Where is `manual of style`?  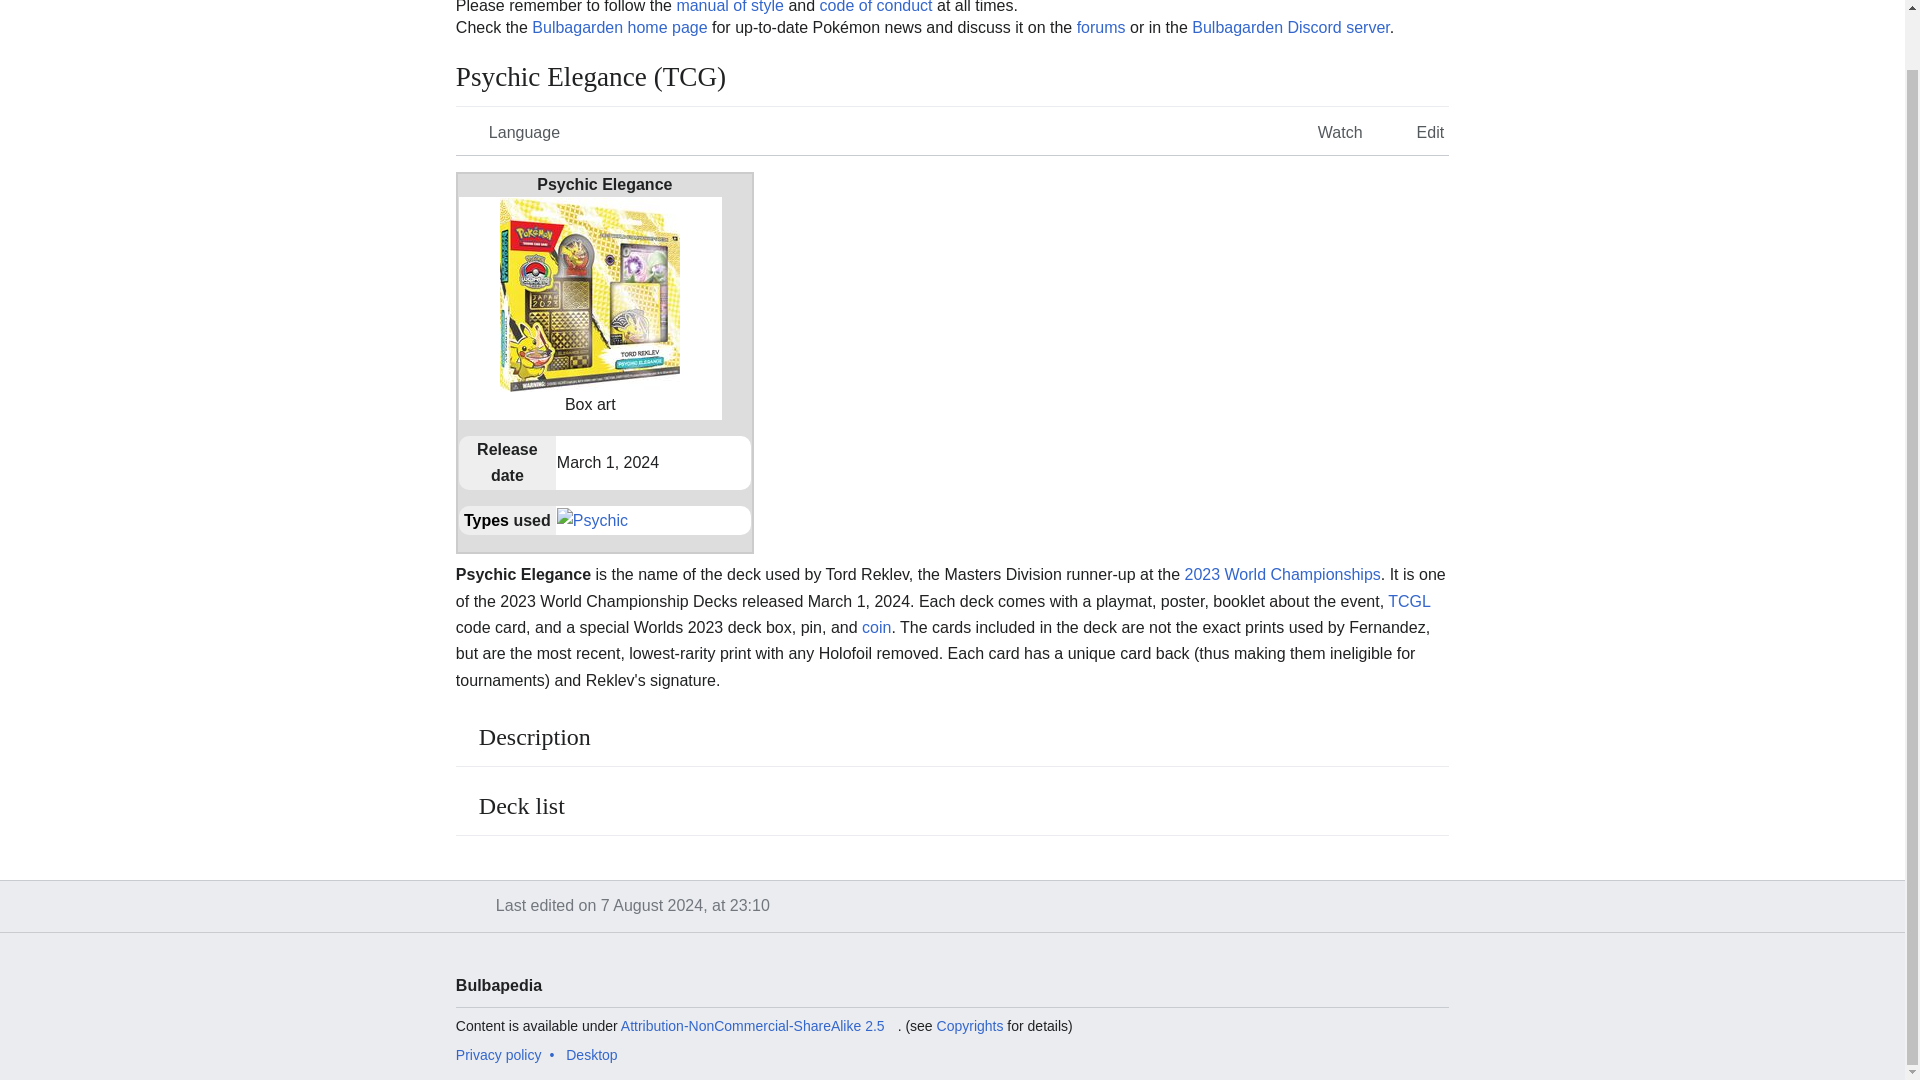 manual of style is located at coordinates (729, 7).